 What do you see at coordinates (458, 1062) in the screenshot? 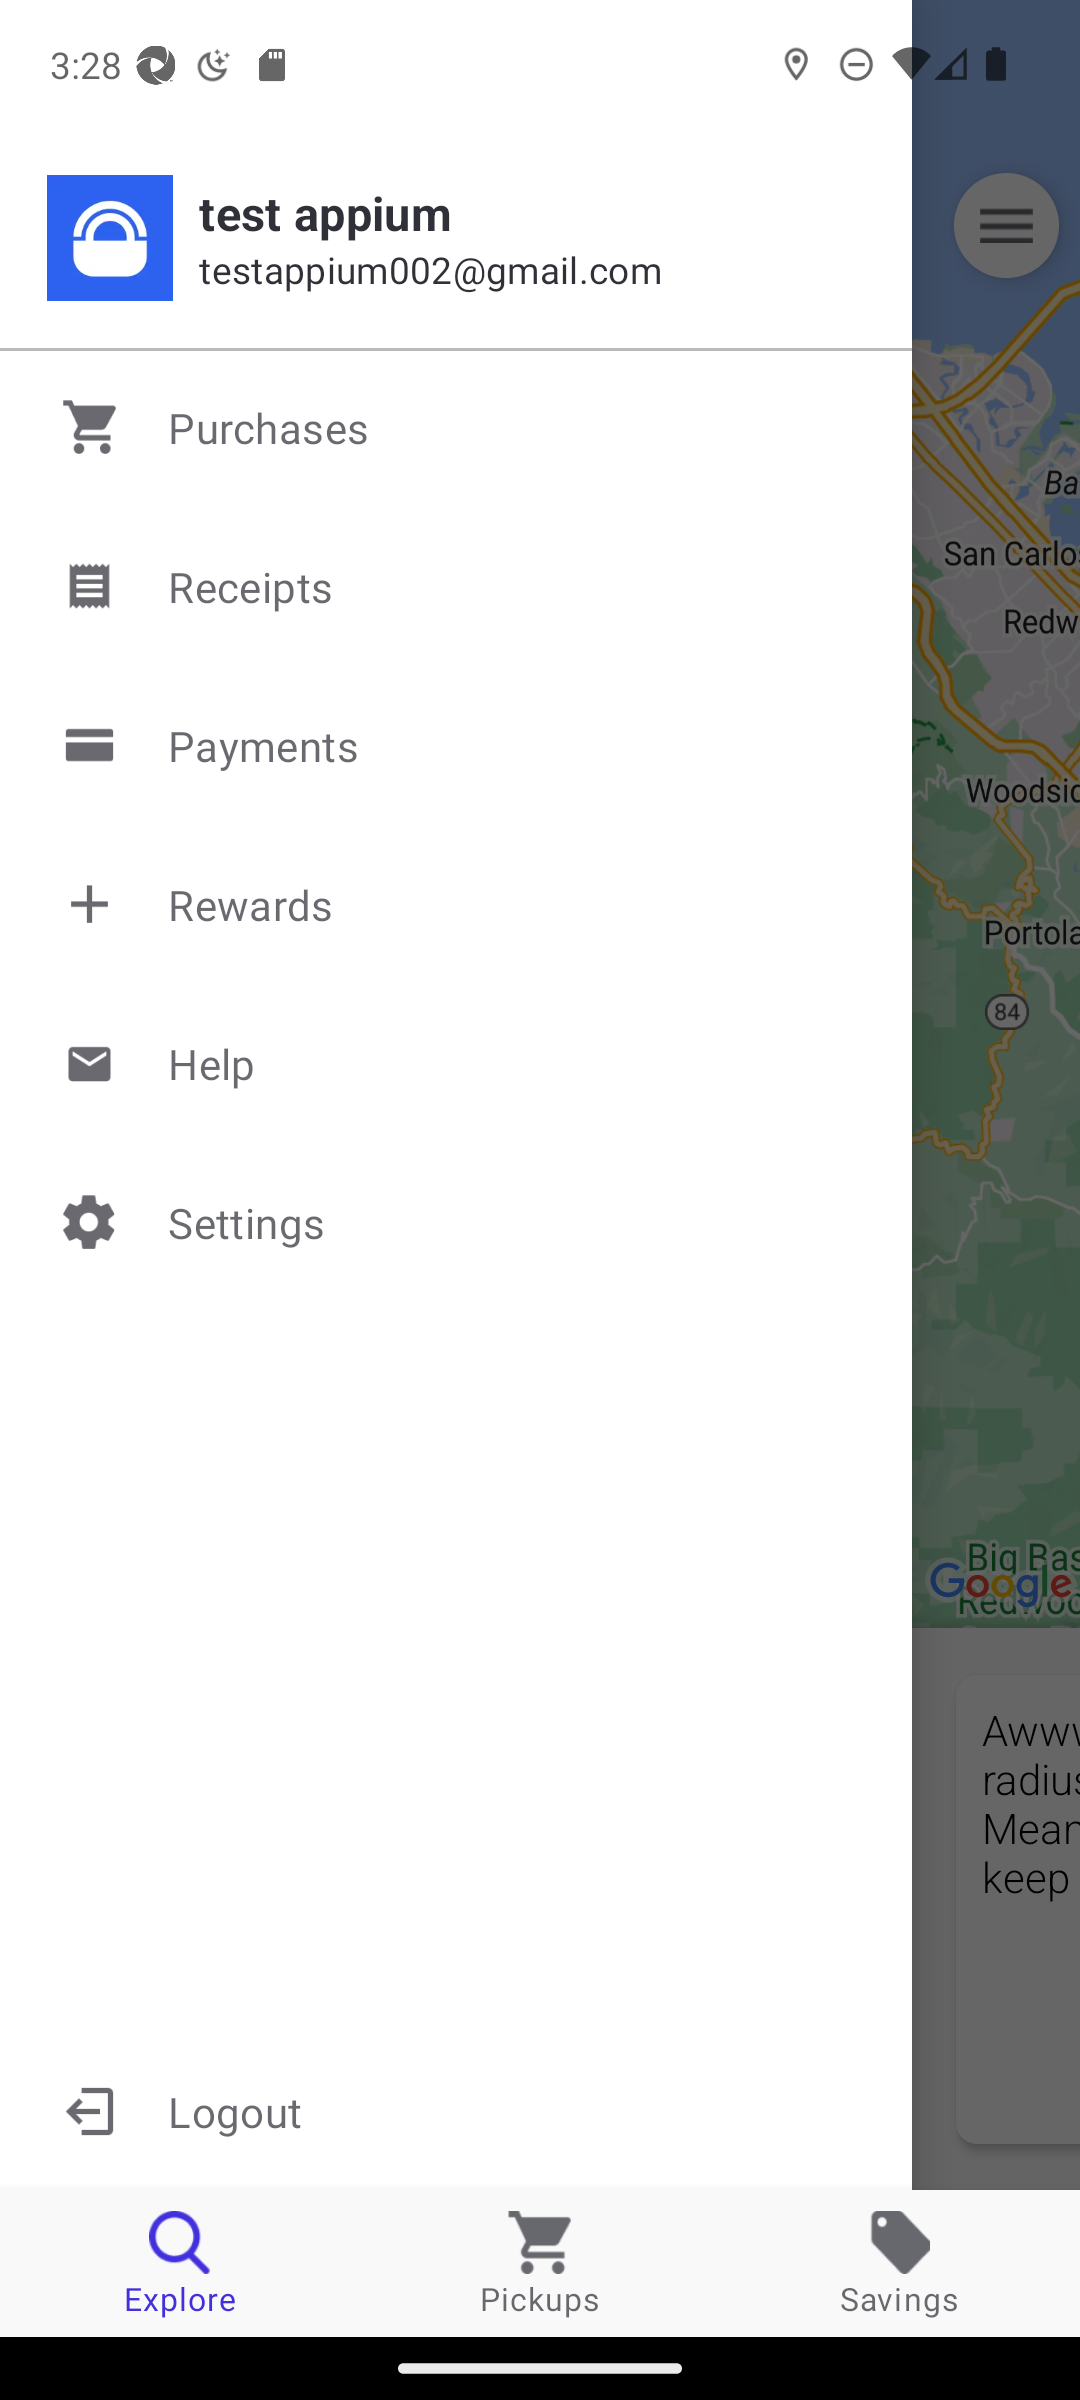
I see `Help` at bounding box center [458, 1062].